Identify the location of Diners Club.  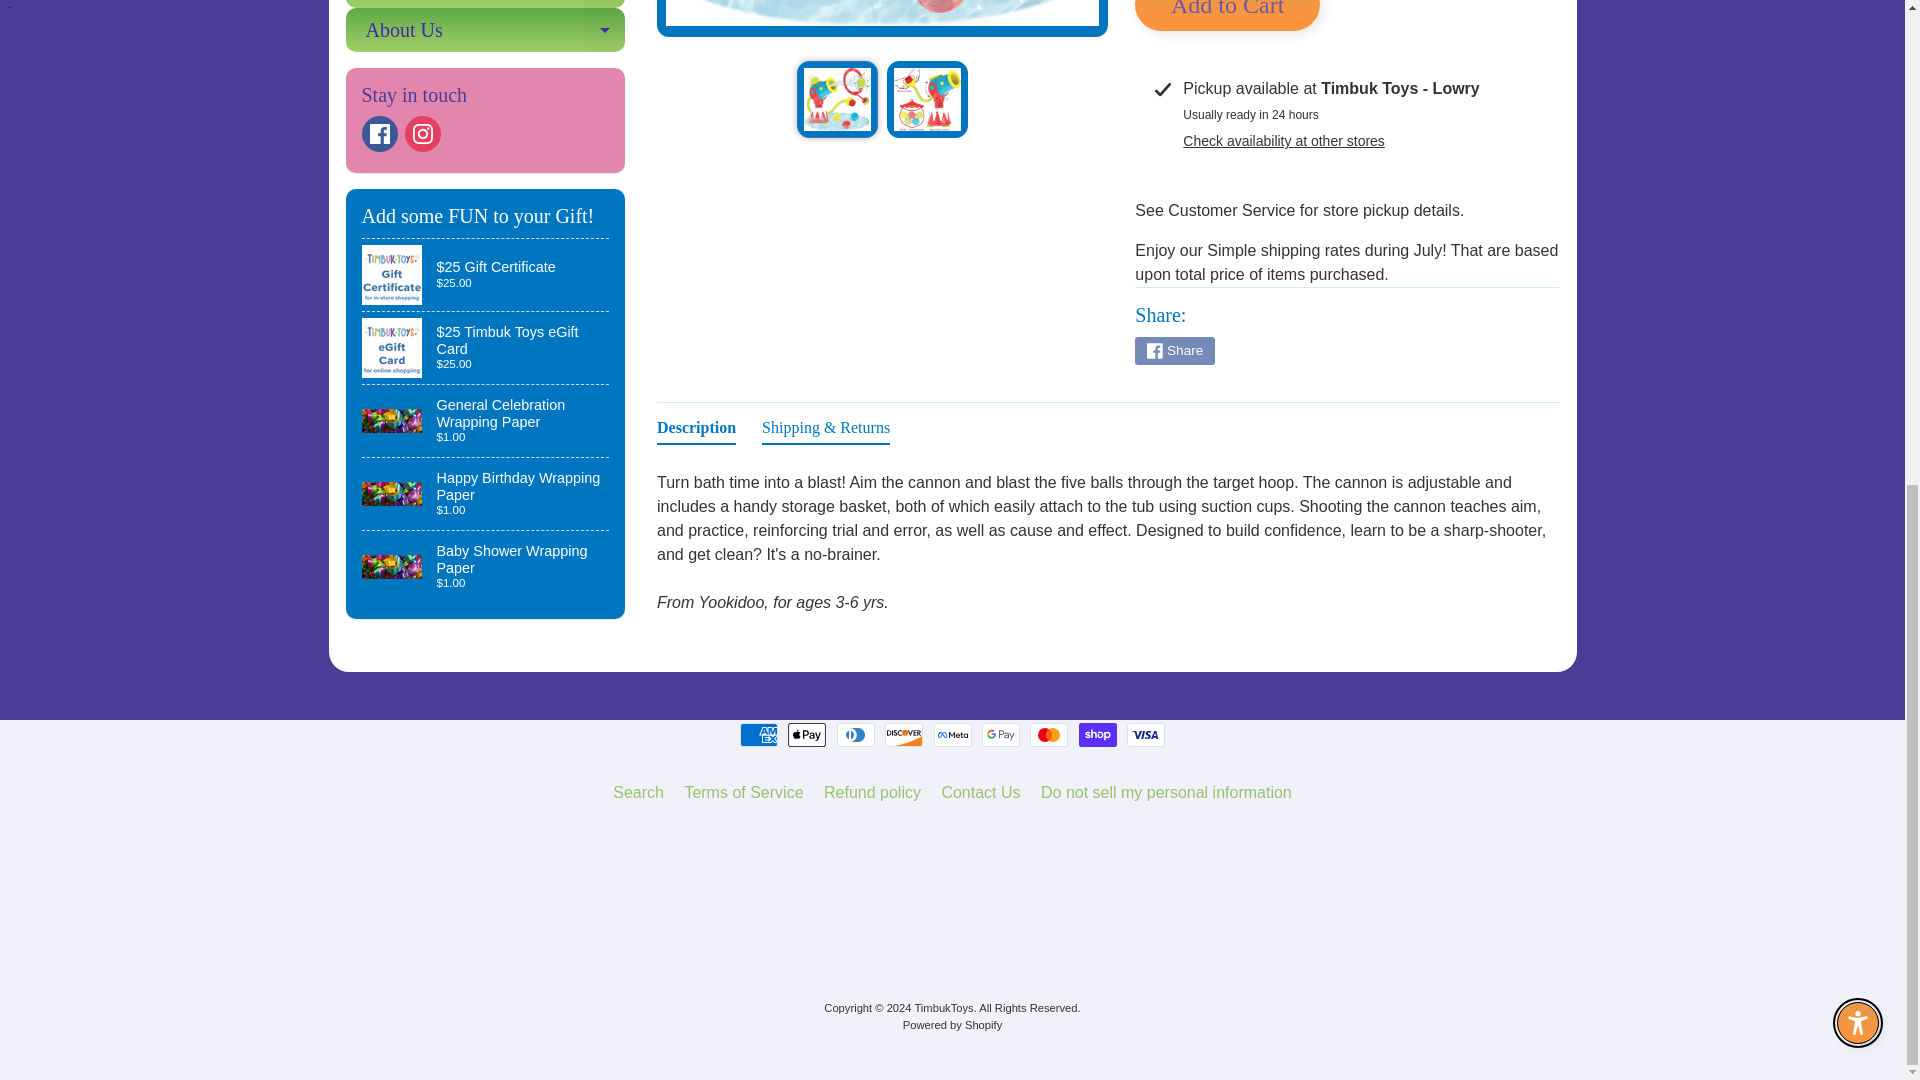
(856, 734).